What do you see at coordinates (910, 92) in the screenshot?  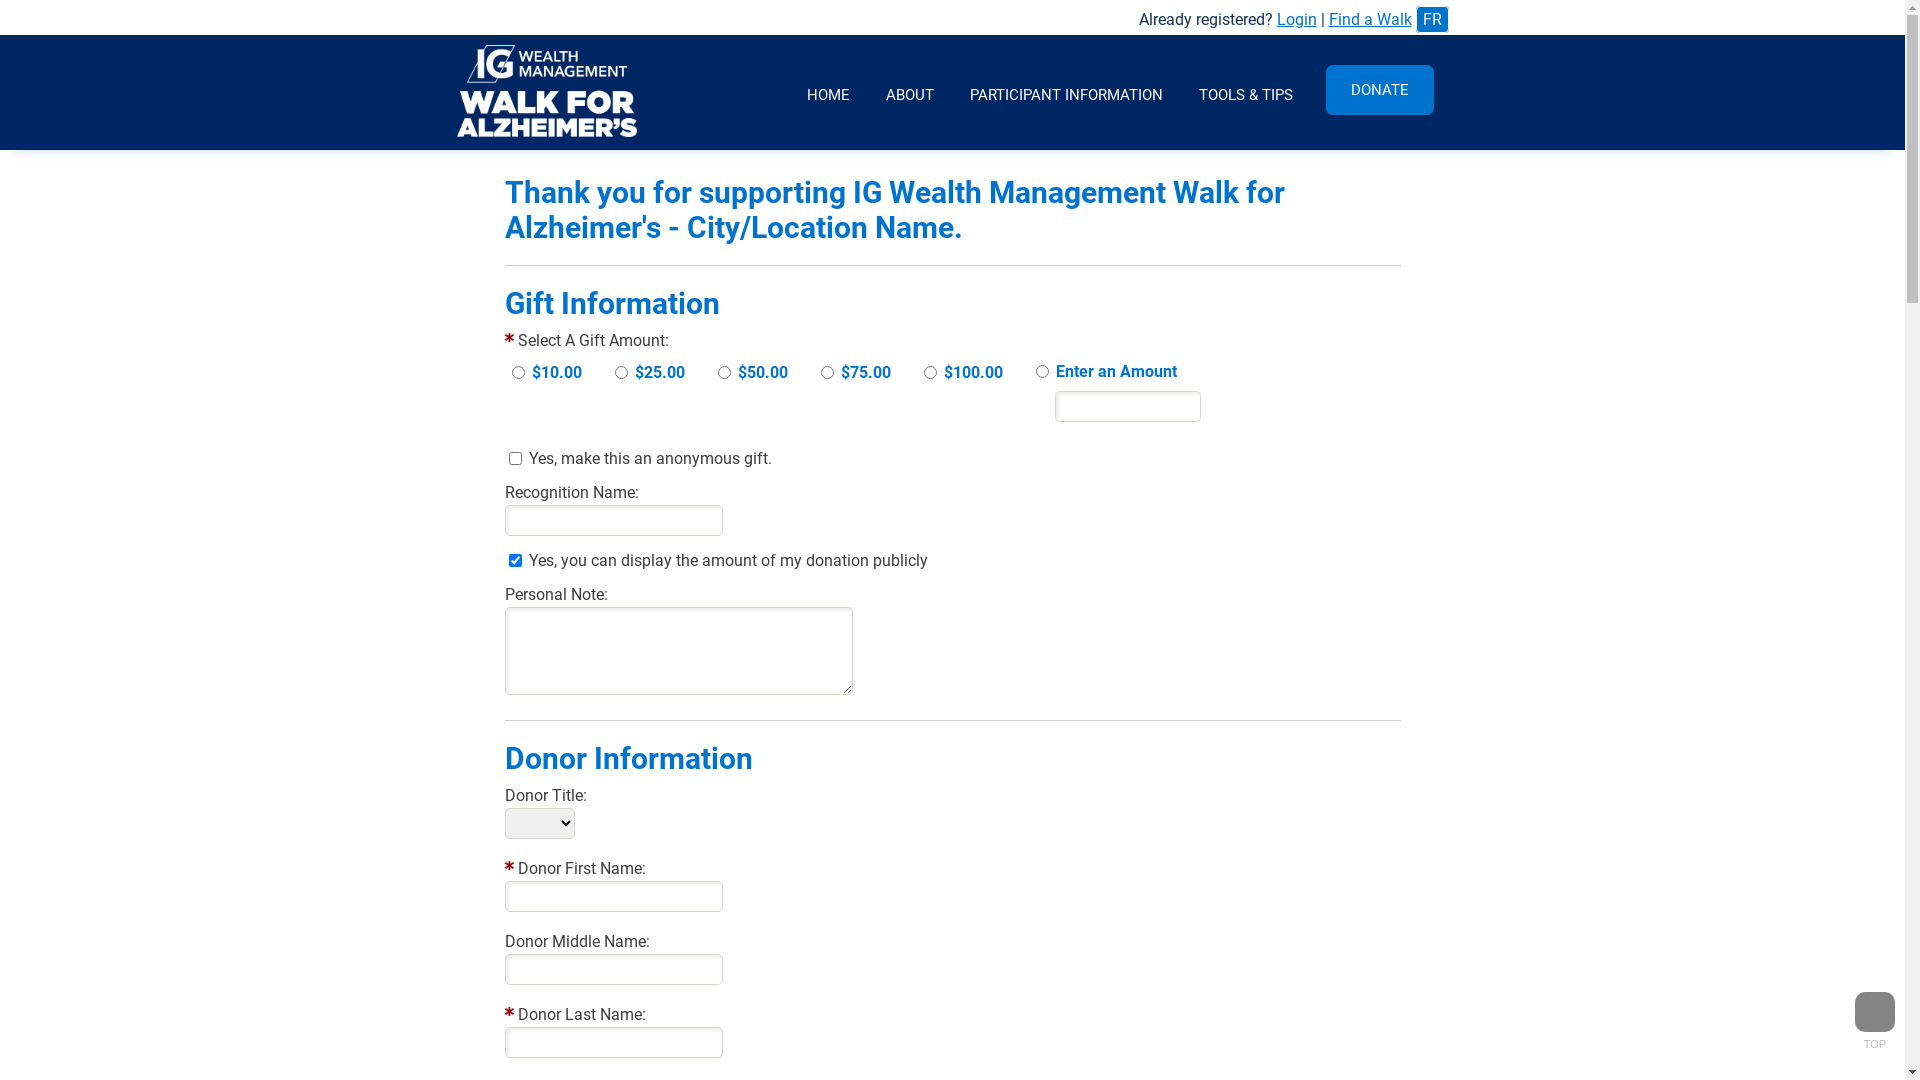 I see `ABOUT` at bounding box center [910, 92].